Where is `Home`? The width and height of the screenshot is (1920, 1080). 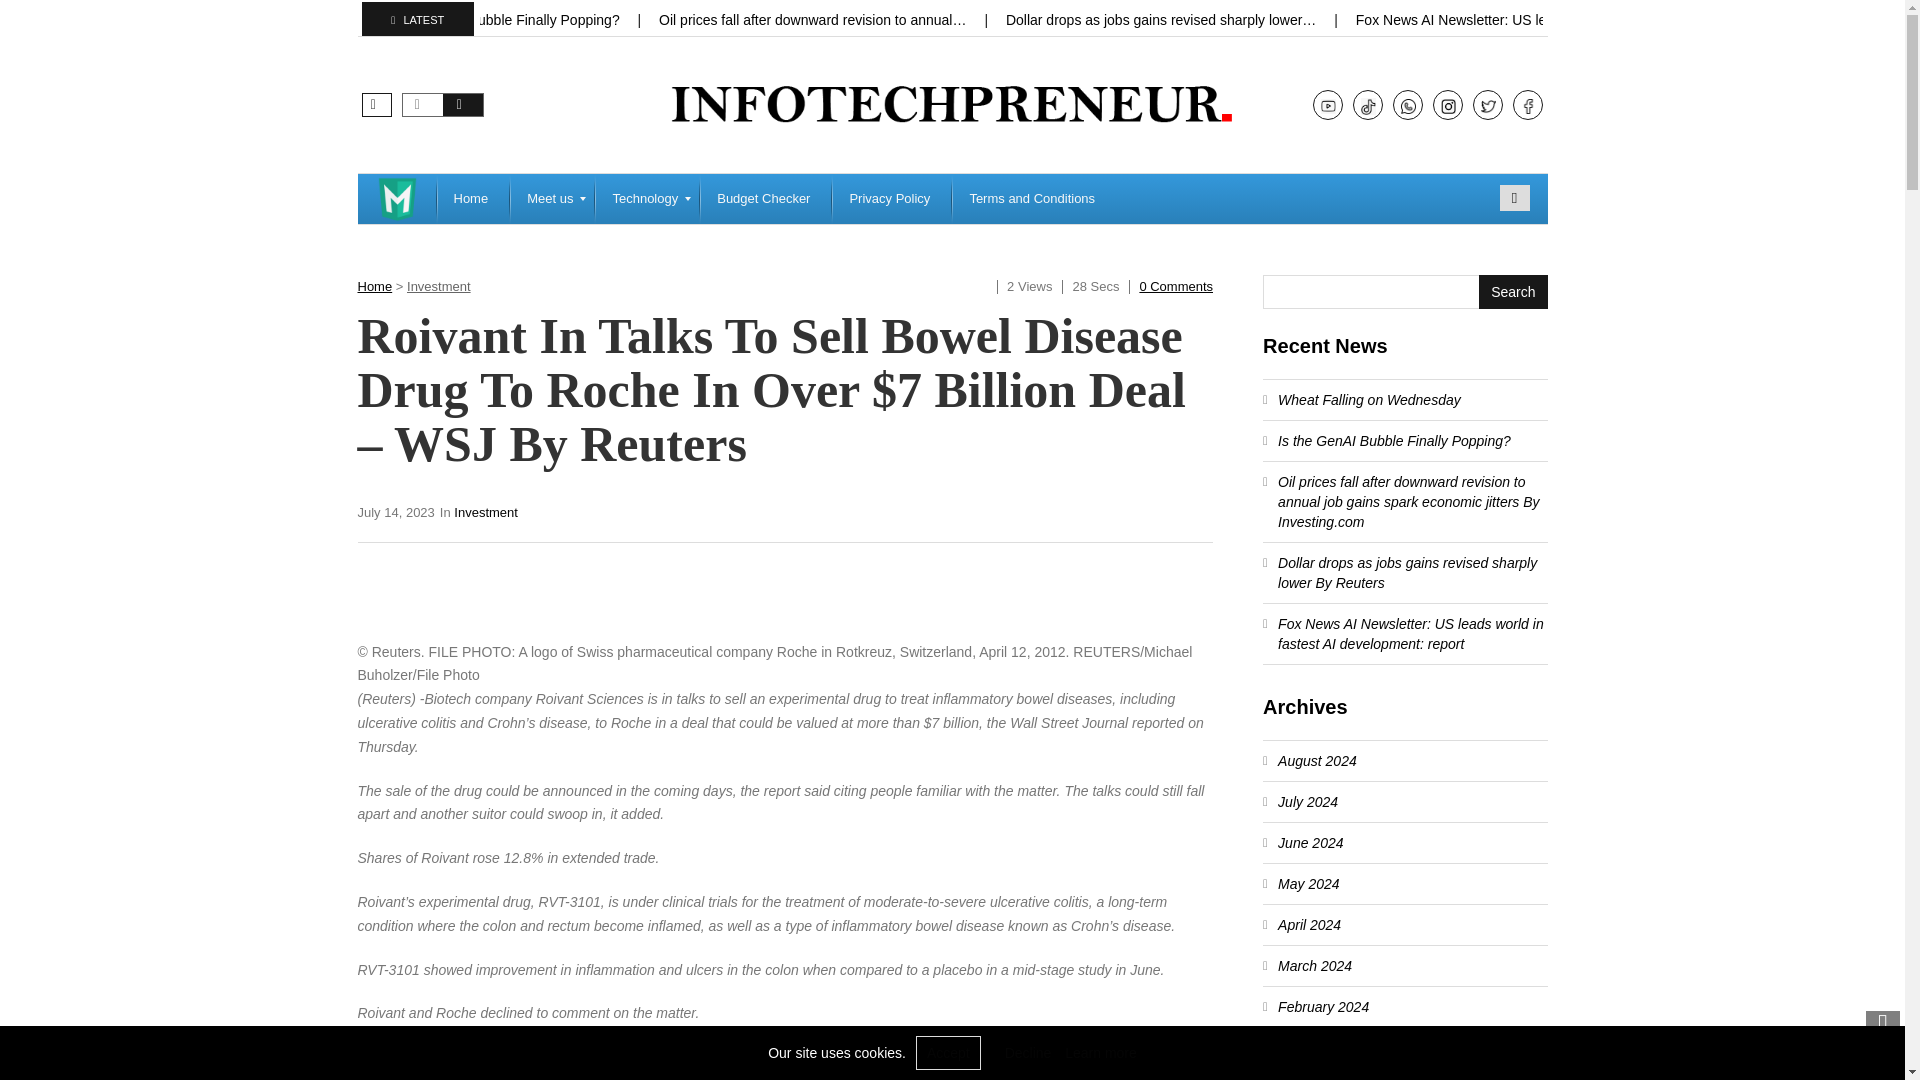
Home is located at coordinates (472, 198).